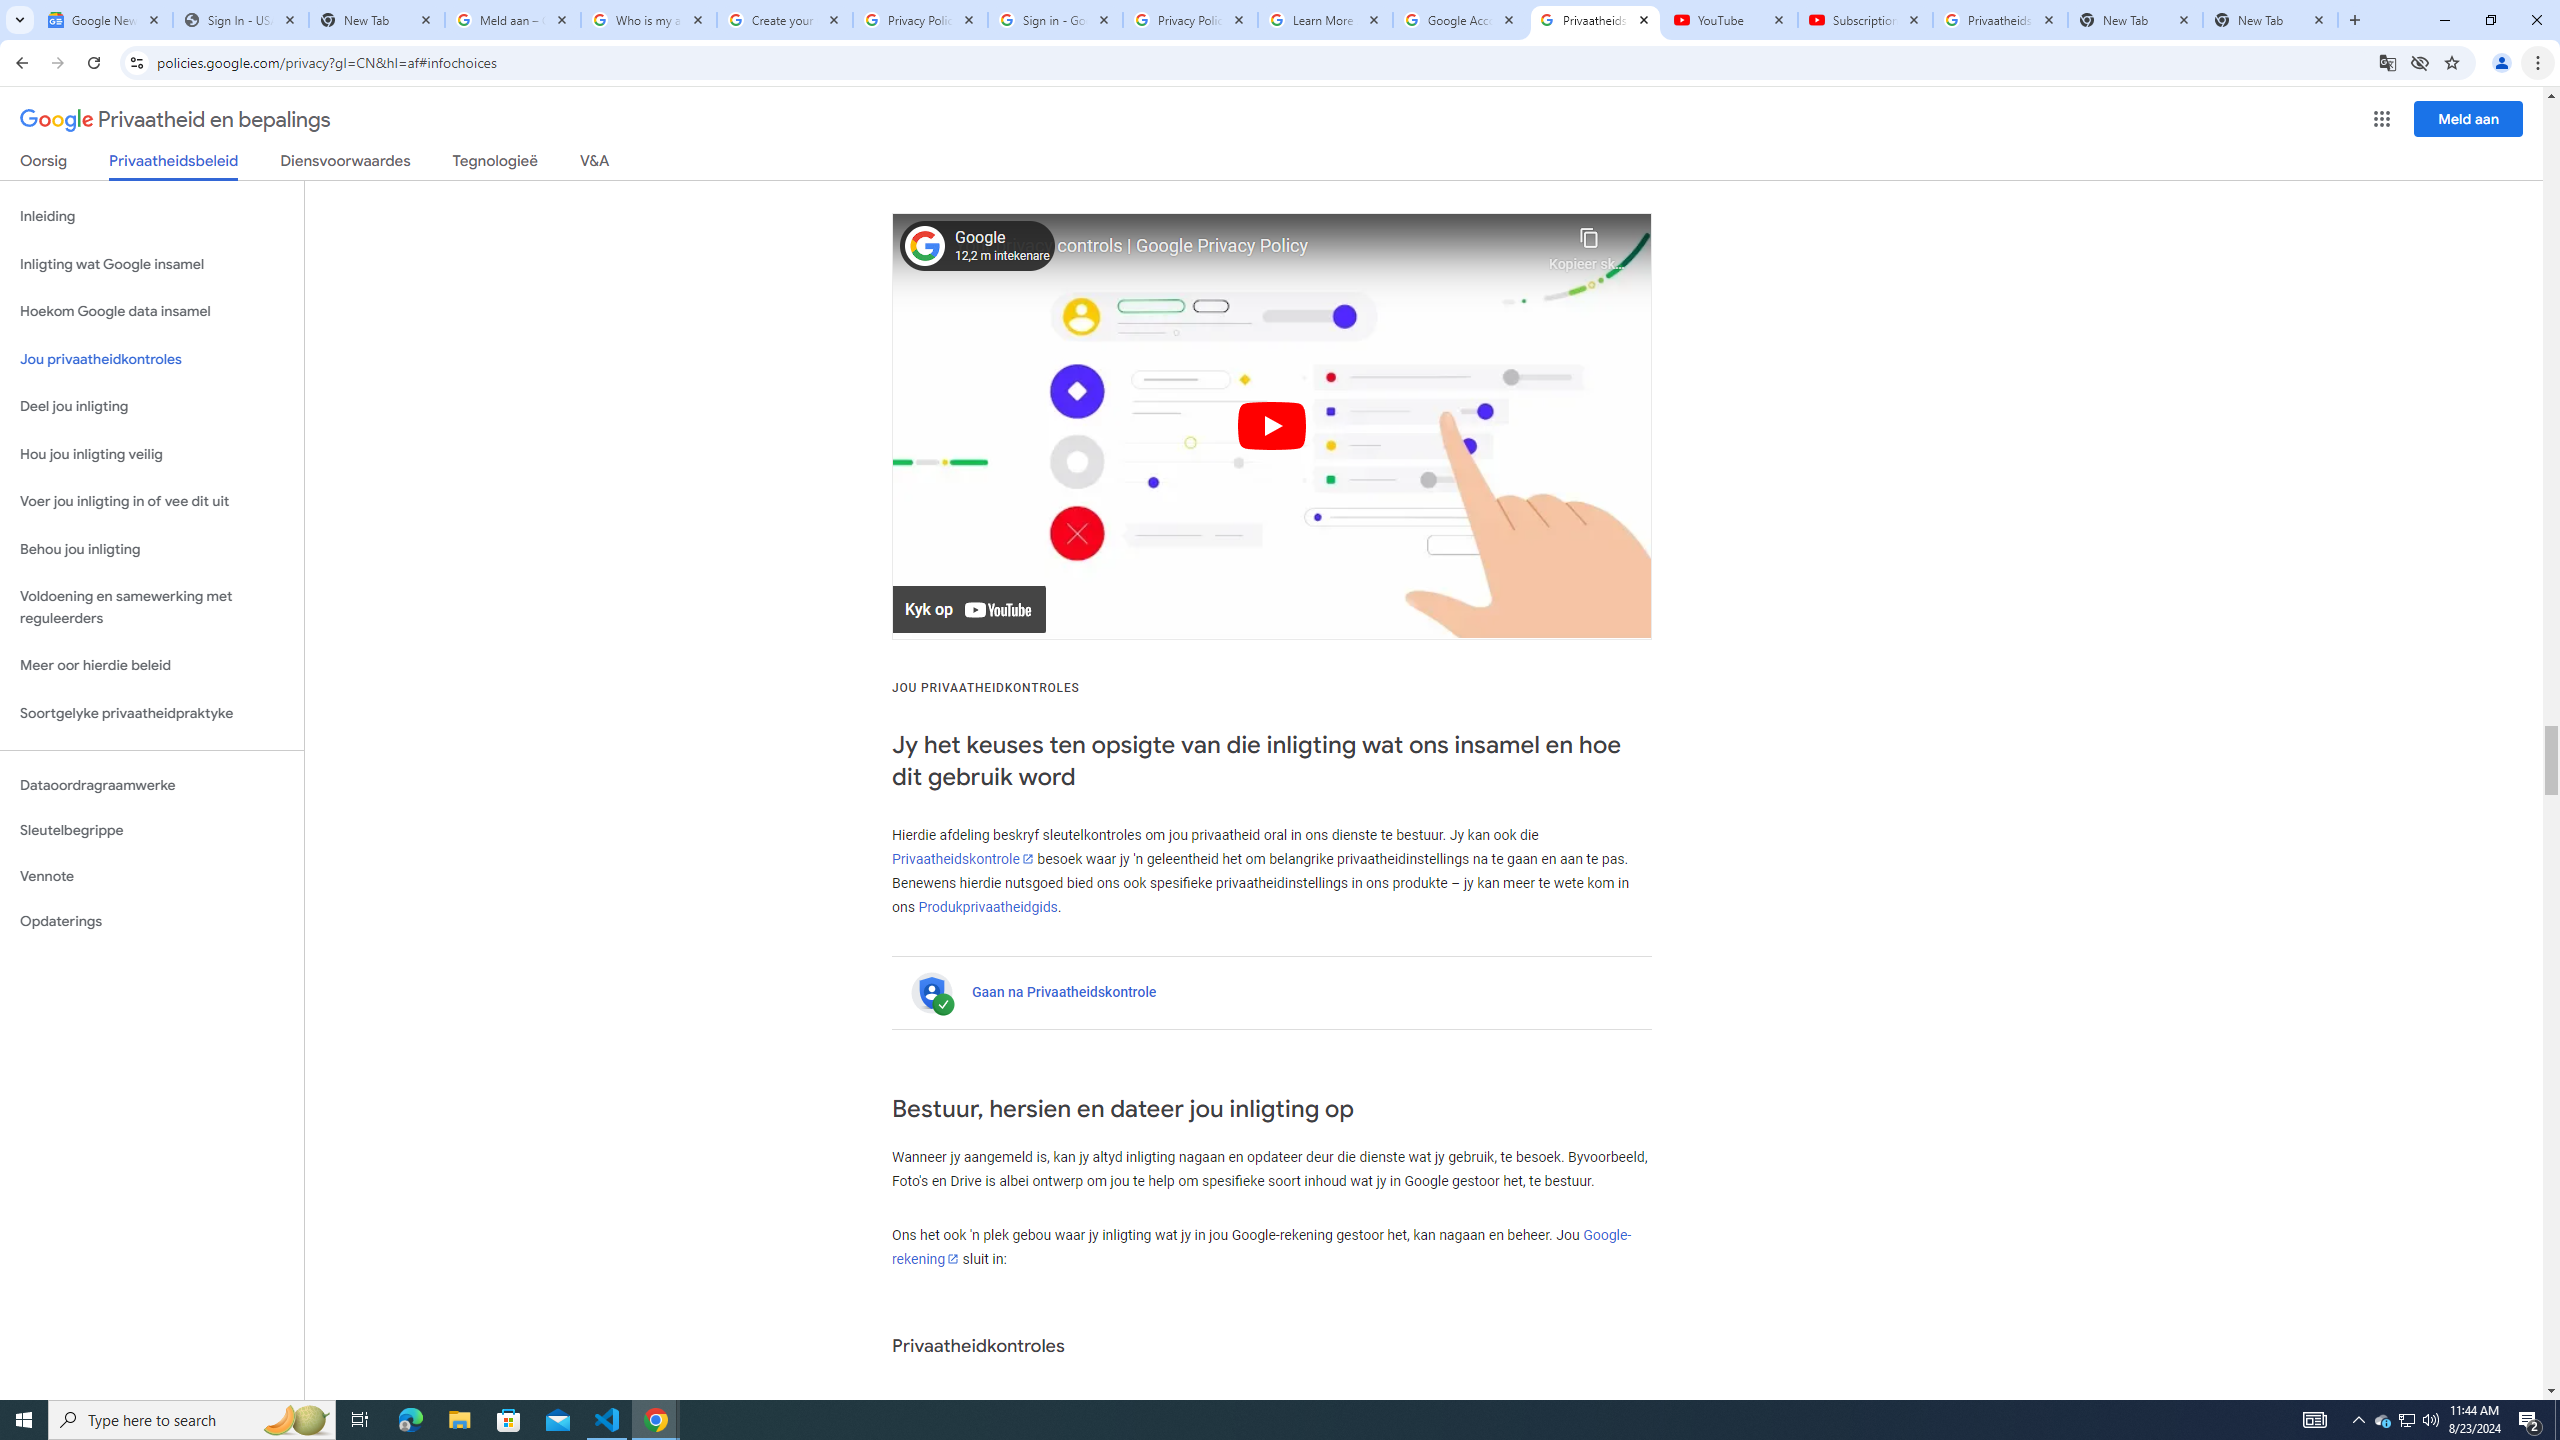 Image resolution: width=2560 pixels, height=1440 pixels. I want to click on Kyk op YouTube, so click(970, 610).